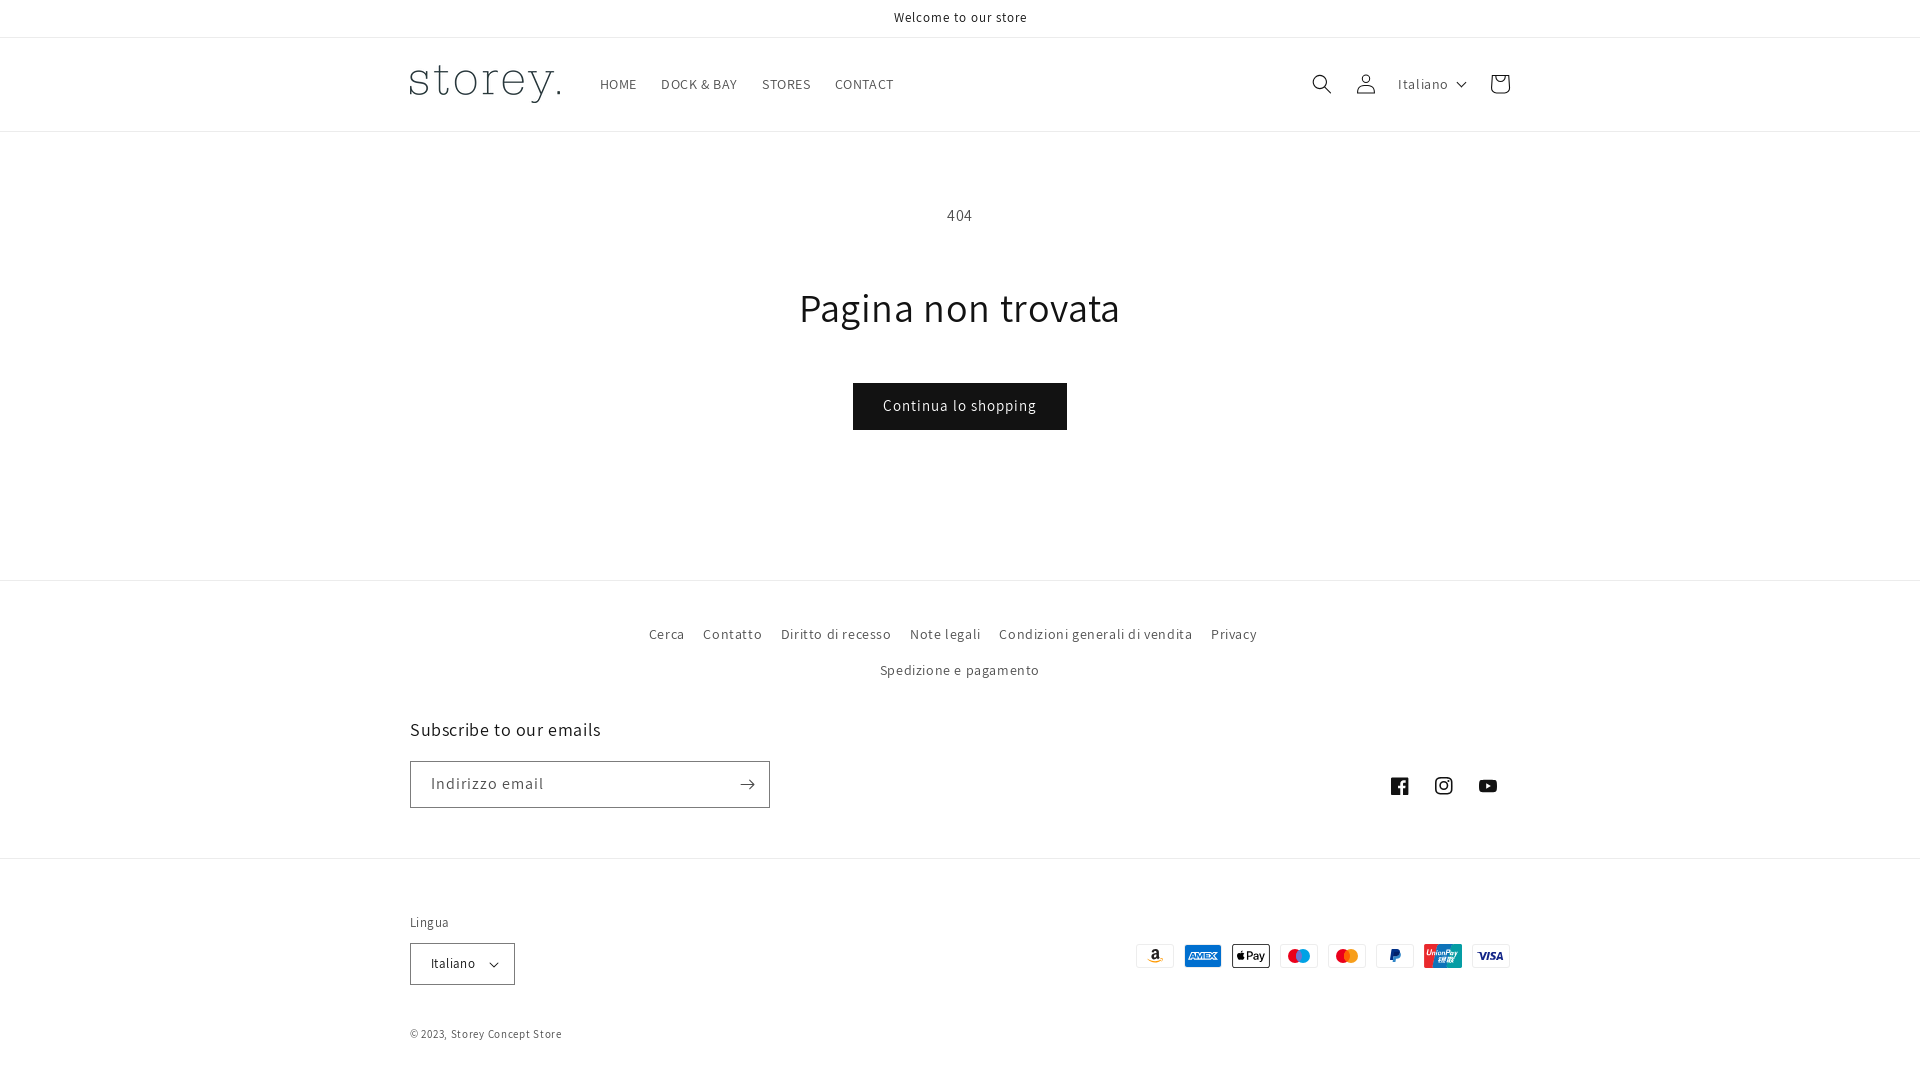  I want to click on YouTube, so click(1488, 786).